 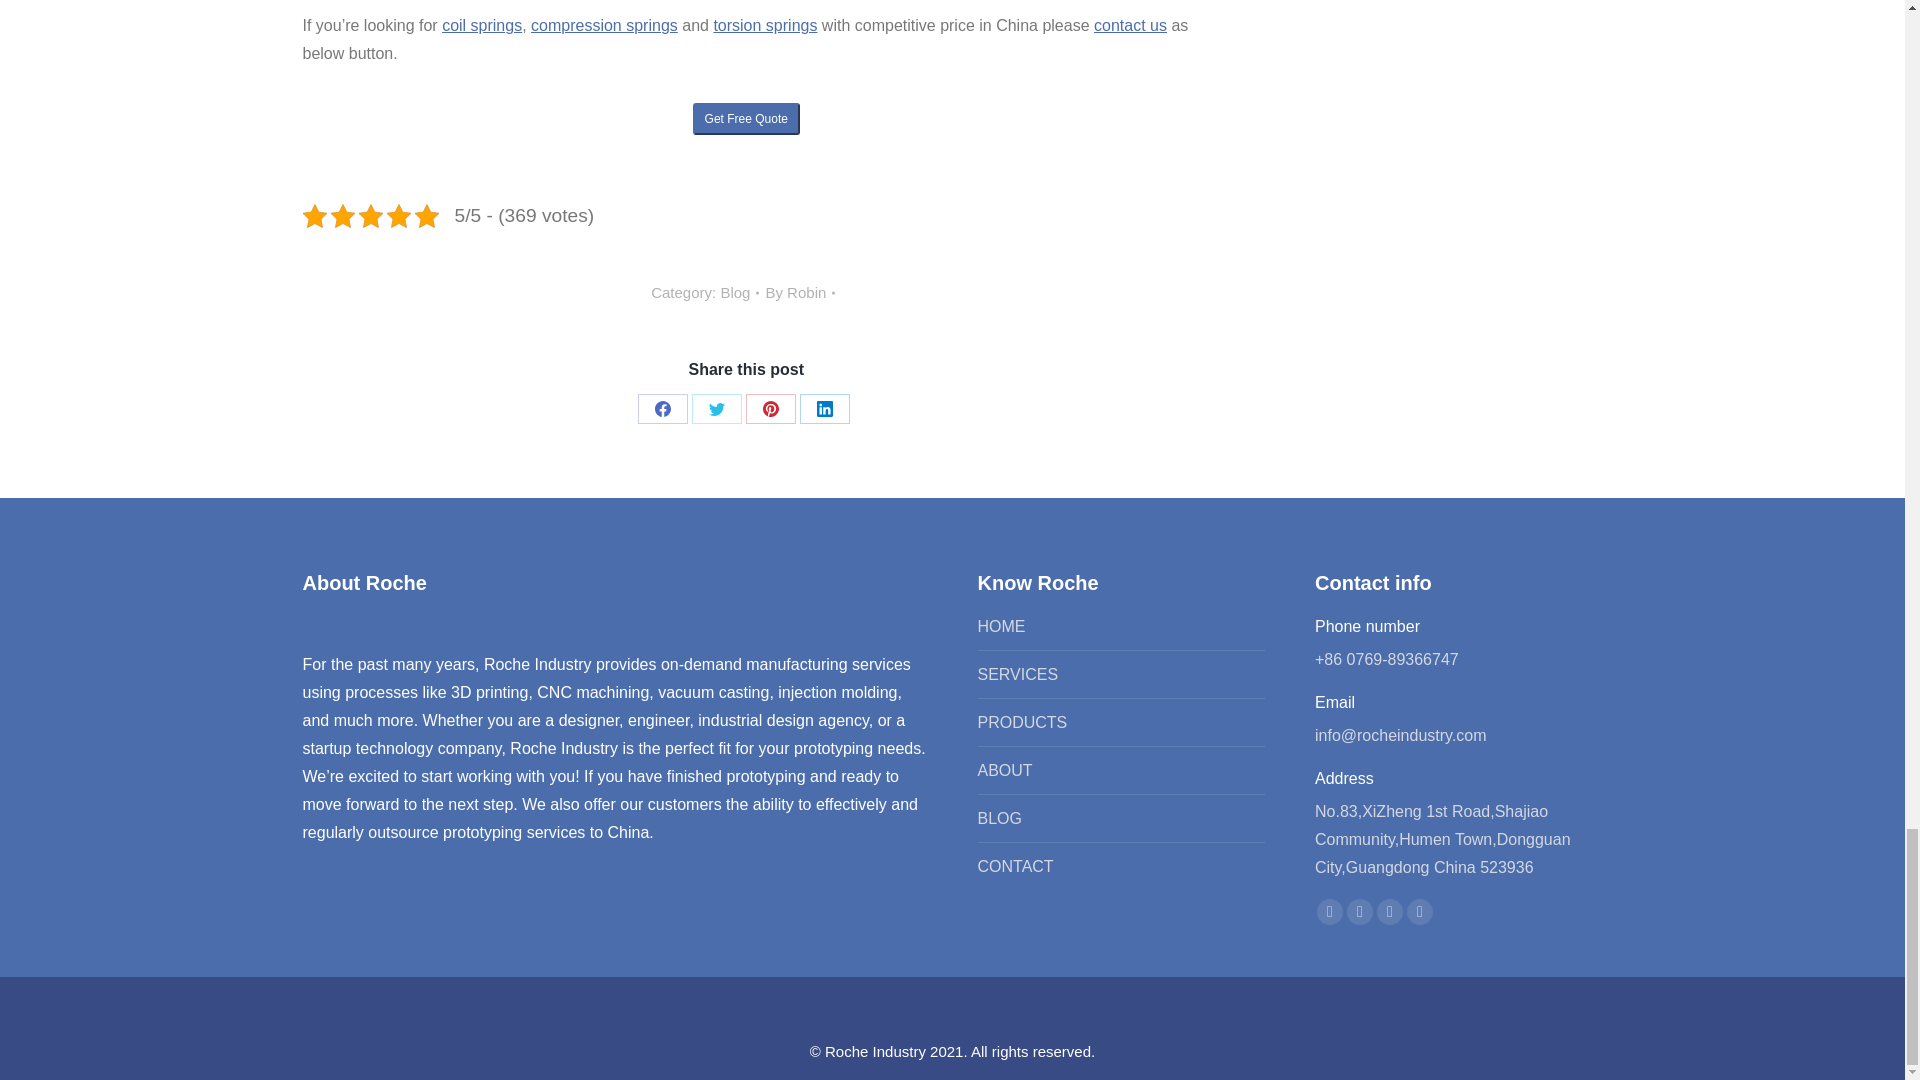 I want to click on View all posts by Robin, so click(x=800, y=292).